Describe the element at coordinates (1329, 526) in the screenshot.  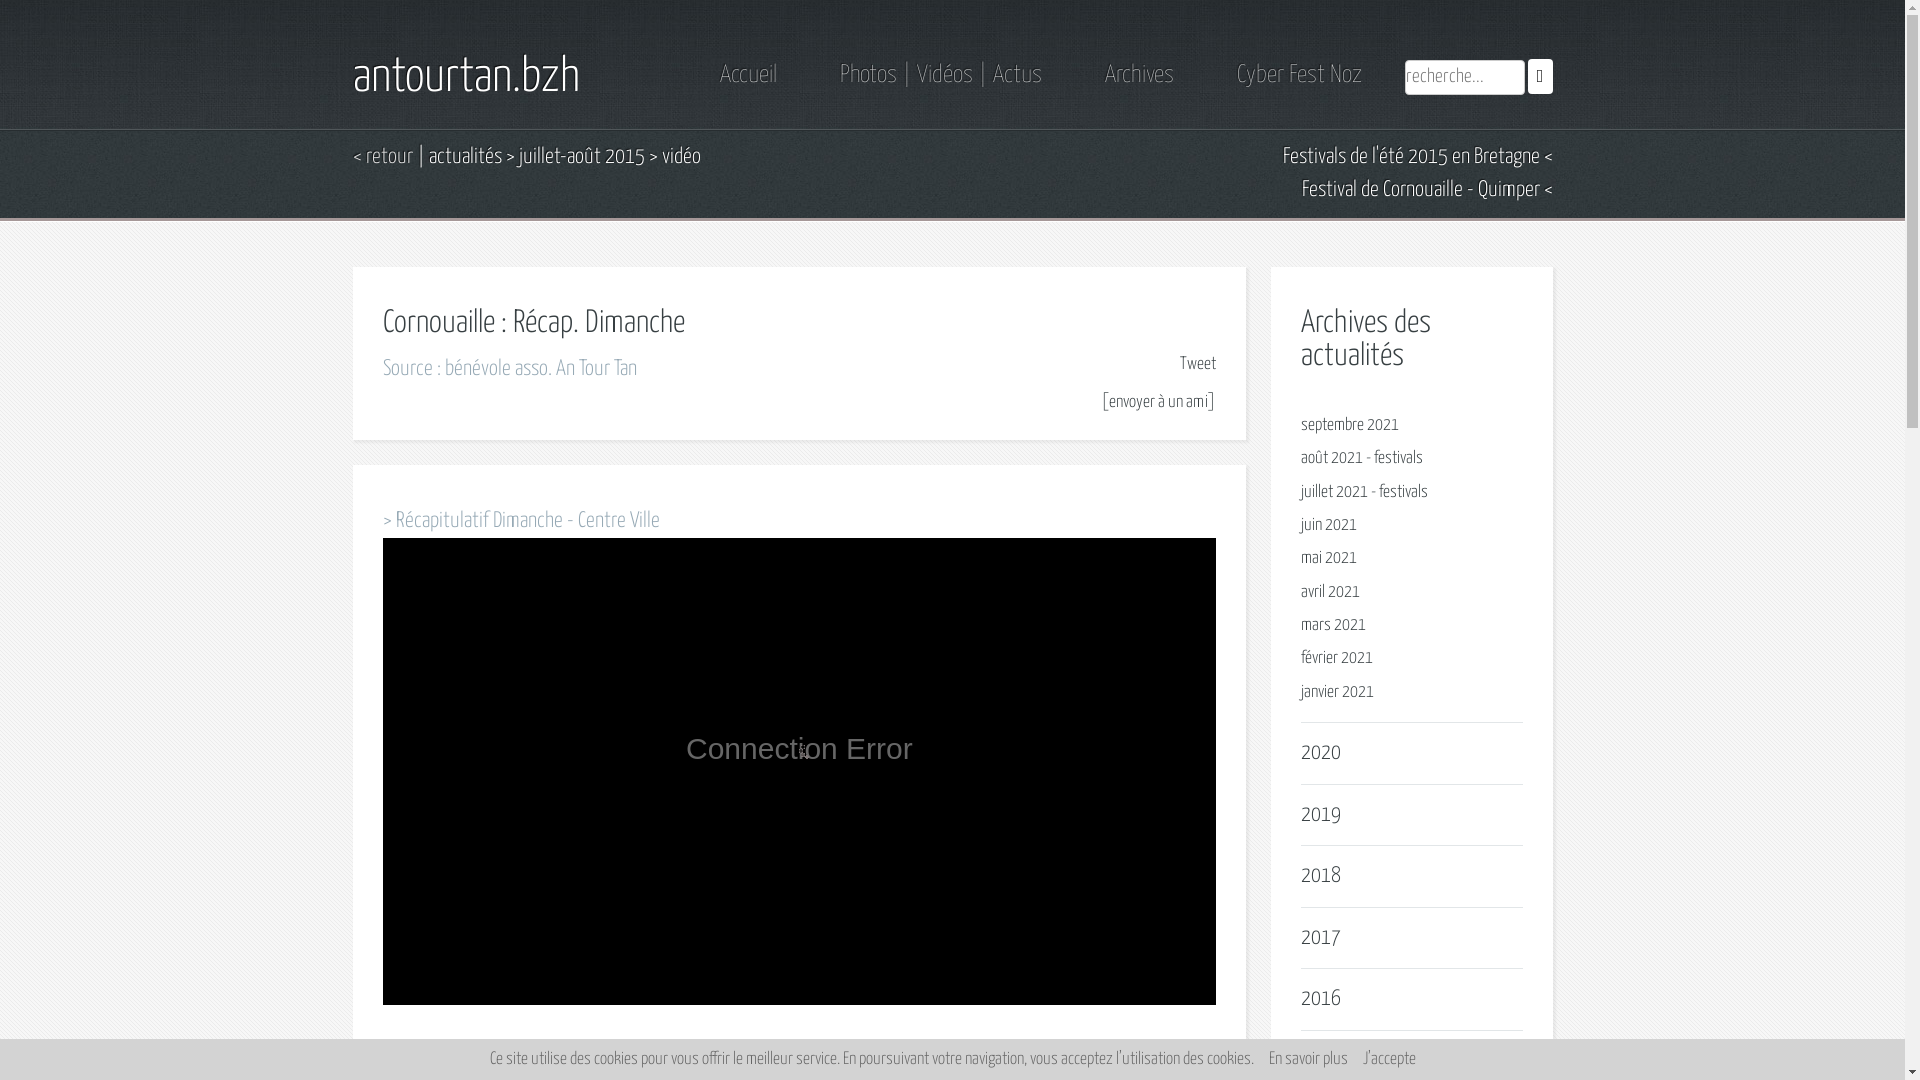
I see `juin 2021` at that location.